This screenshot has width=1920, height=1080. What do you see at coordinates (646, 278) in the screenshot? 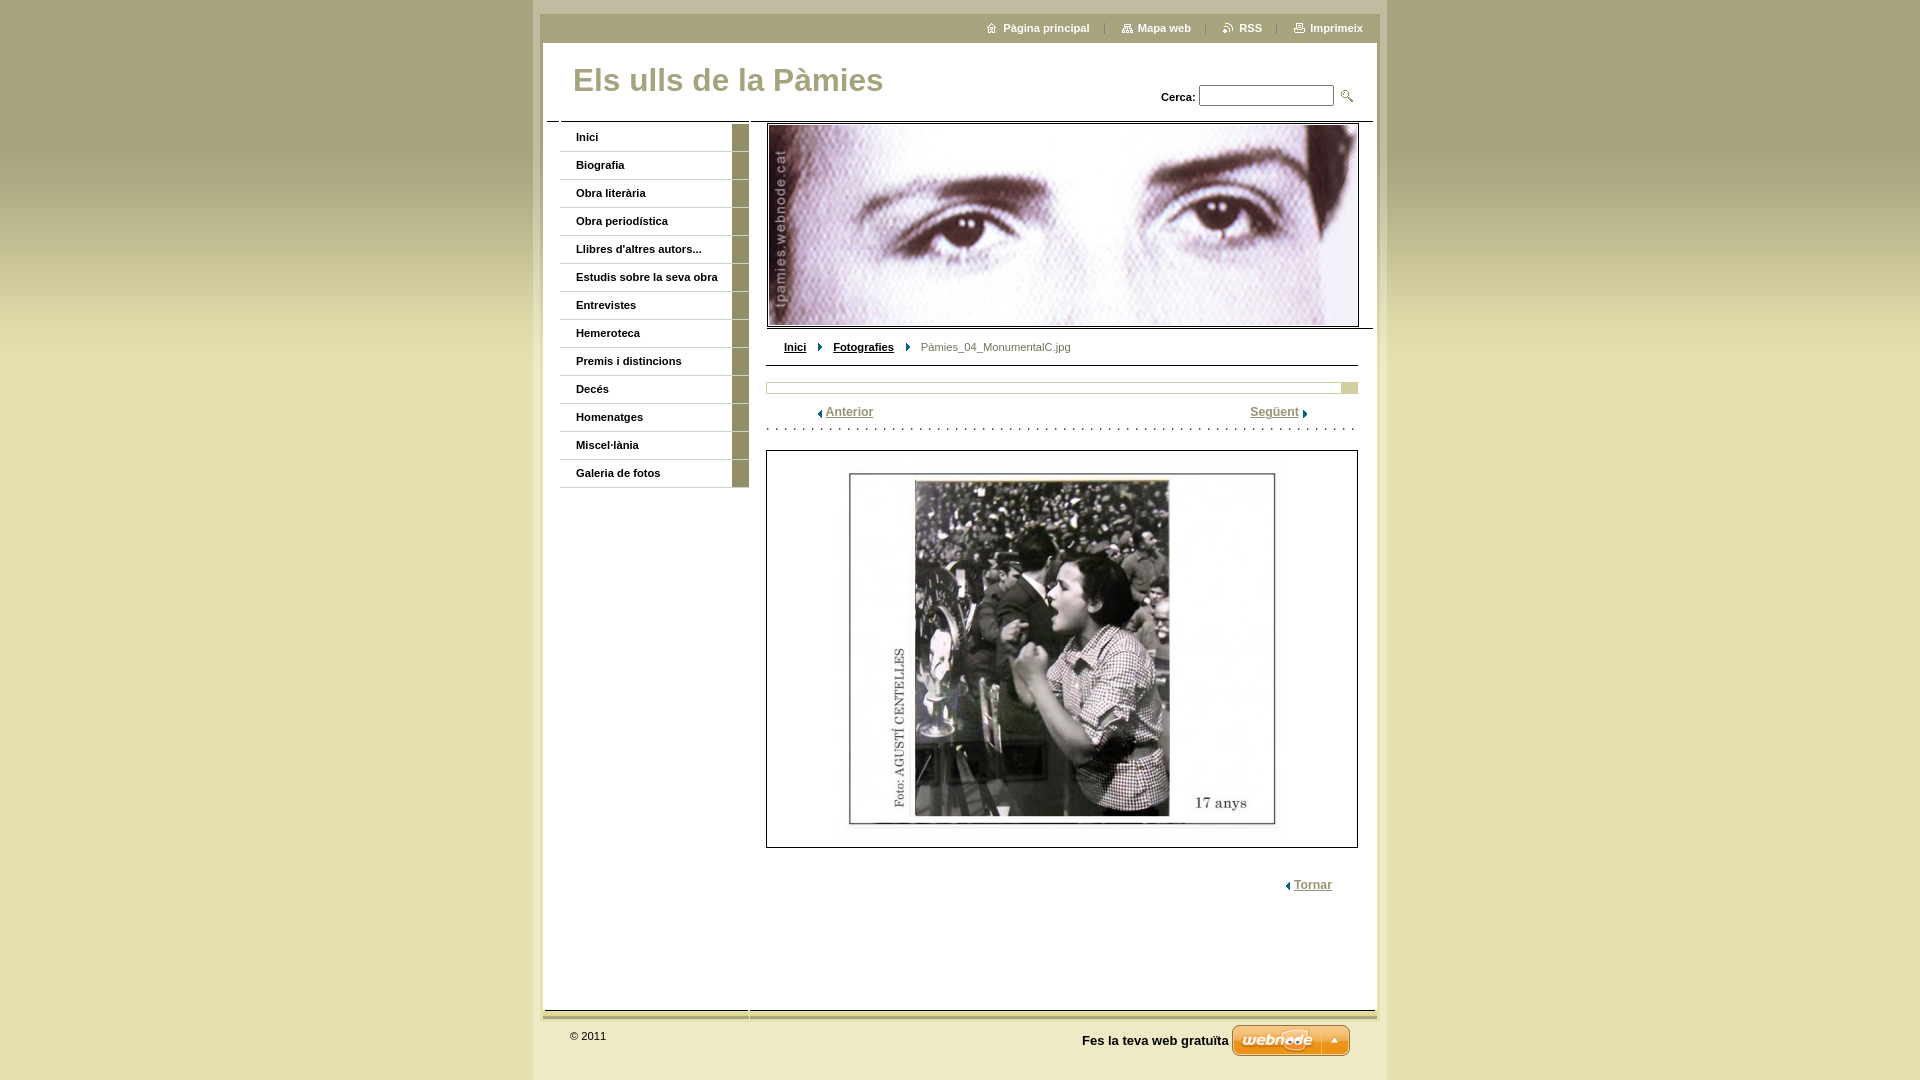
I see `Estudis sobre la seva obra` at bounding box center [646, 278].